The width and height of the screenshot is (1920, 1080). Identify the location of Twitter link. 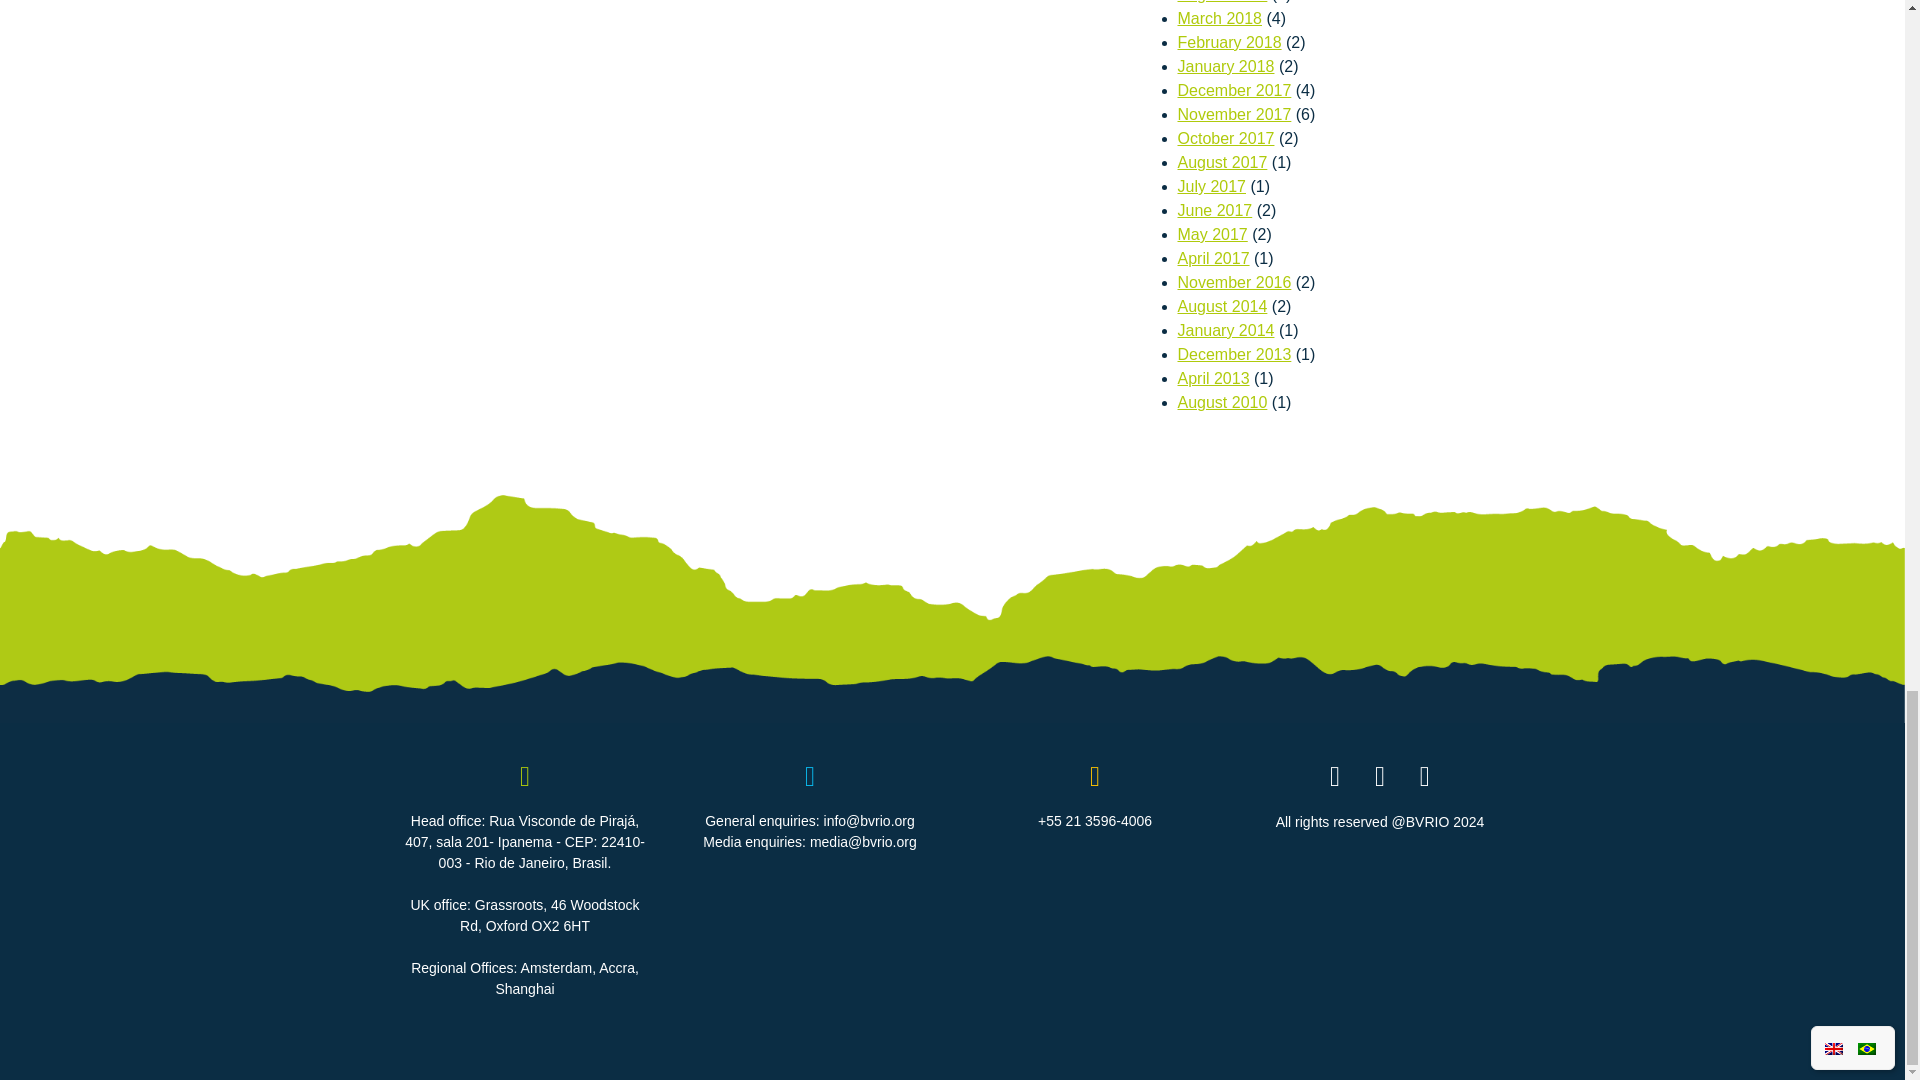
(1335, 781).